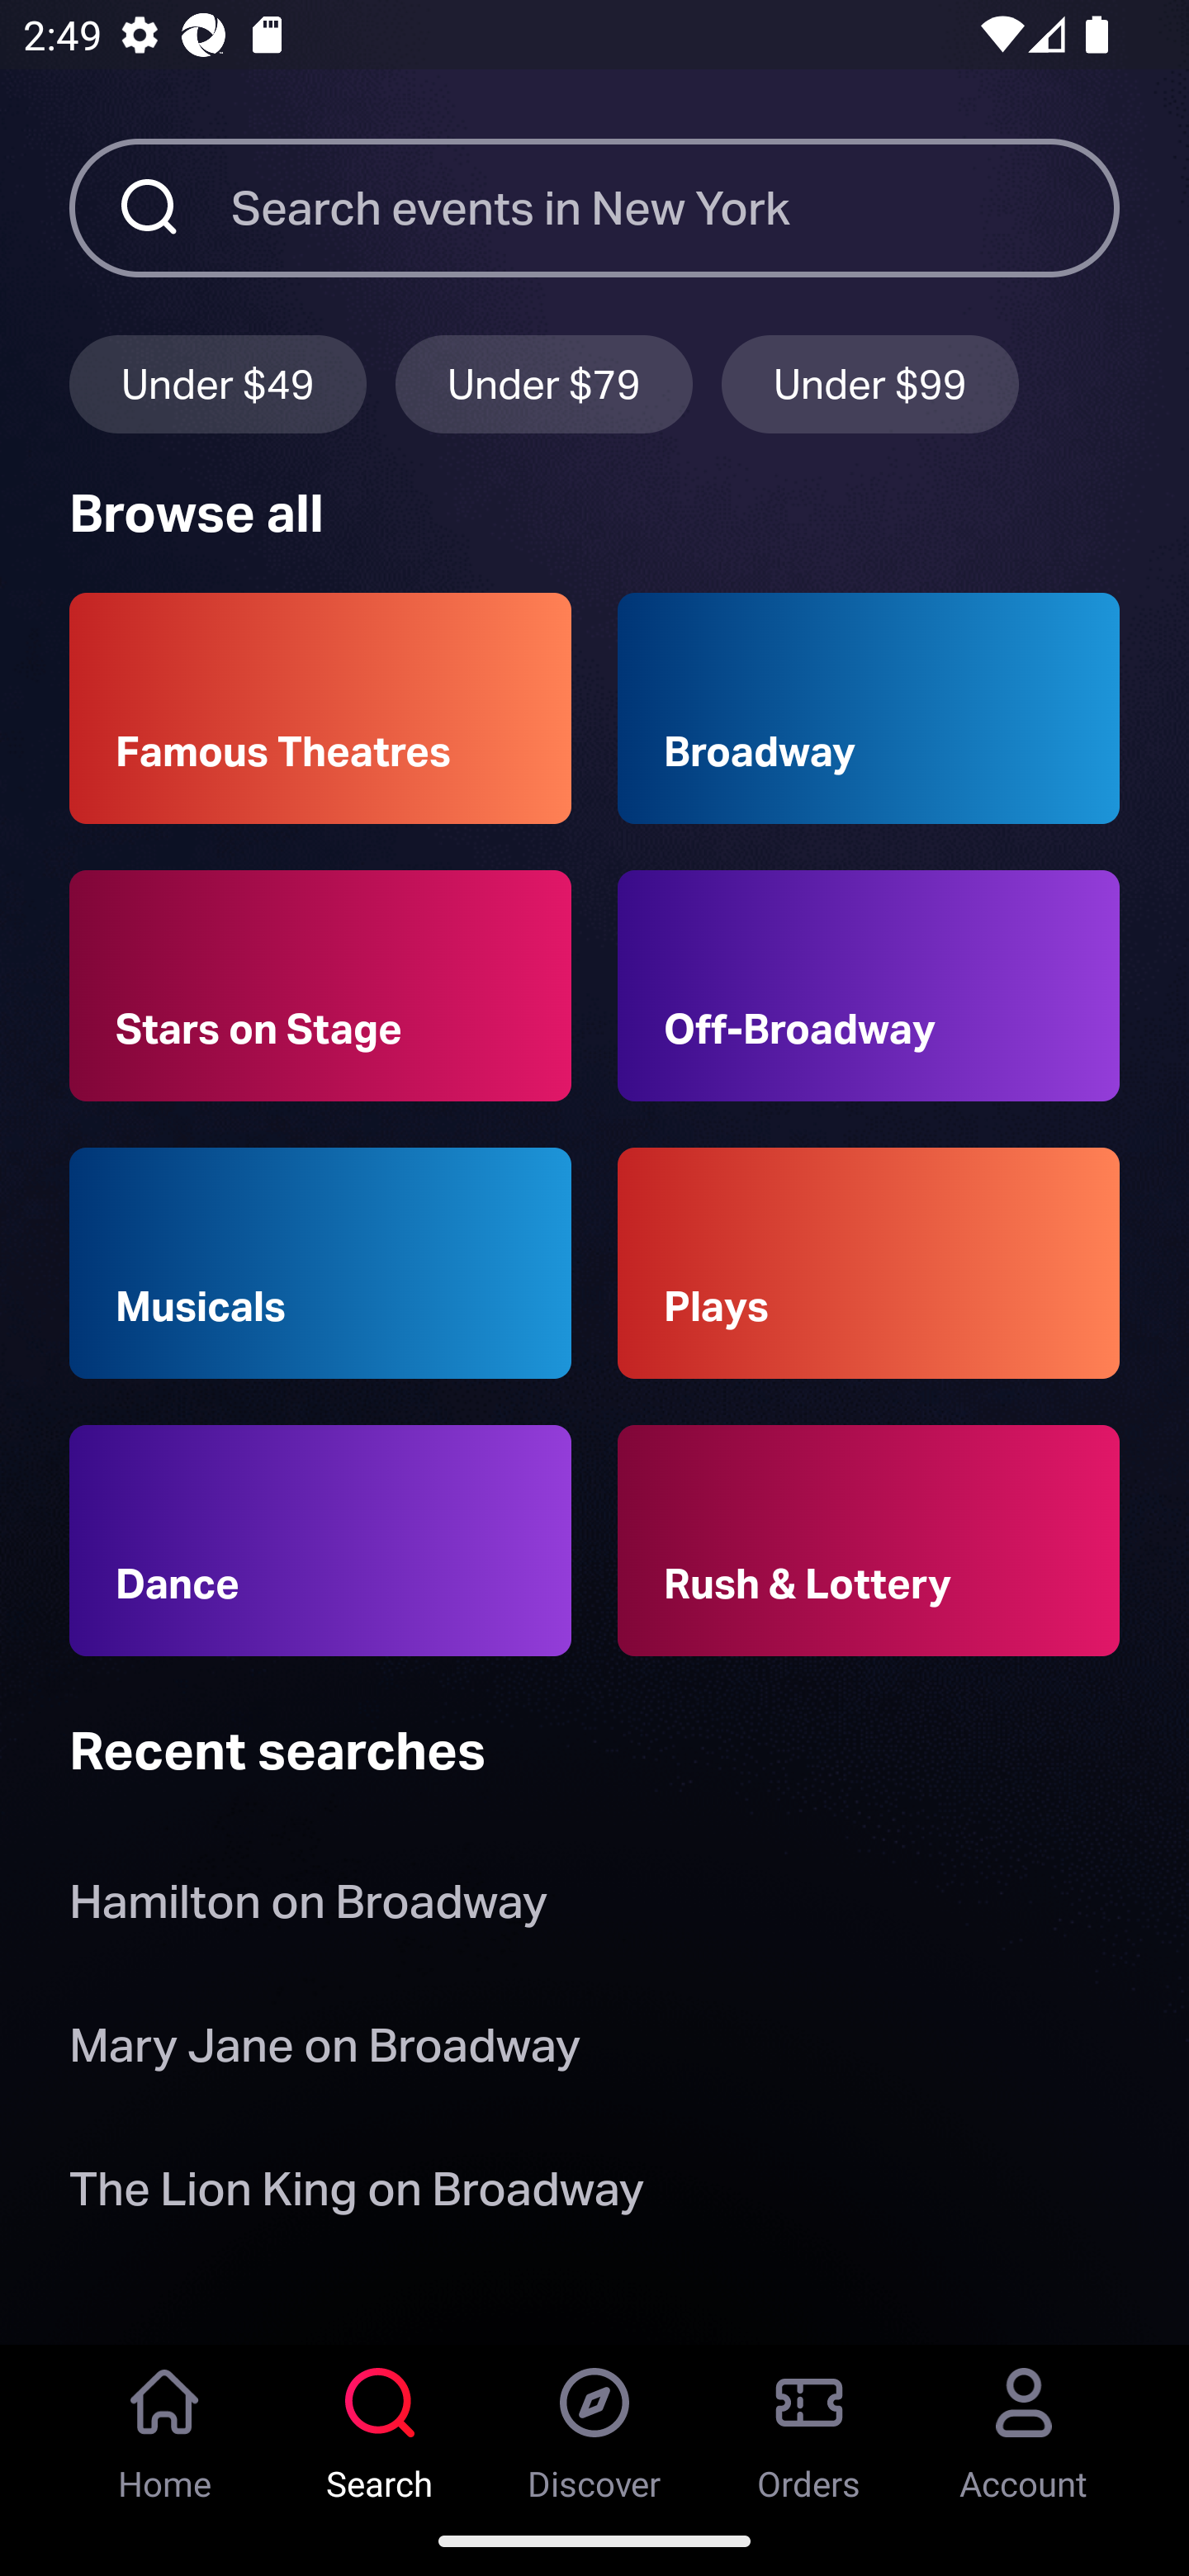 This screenshot has width=1189, height=2576. Describe the element at coordinates (320, 986) in the screenshot. I see `Stars on Stage` at that location.